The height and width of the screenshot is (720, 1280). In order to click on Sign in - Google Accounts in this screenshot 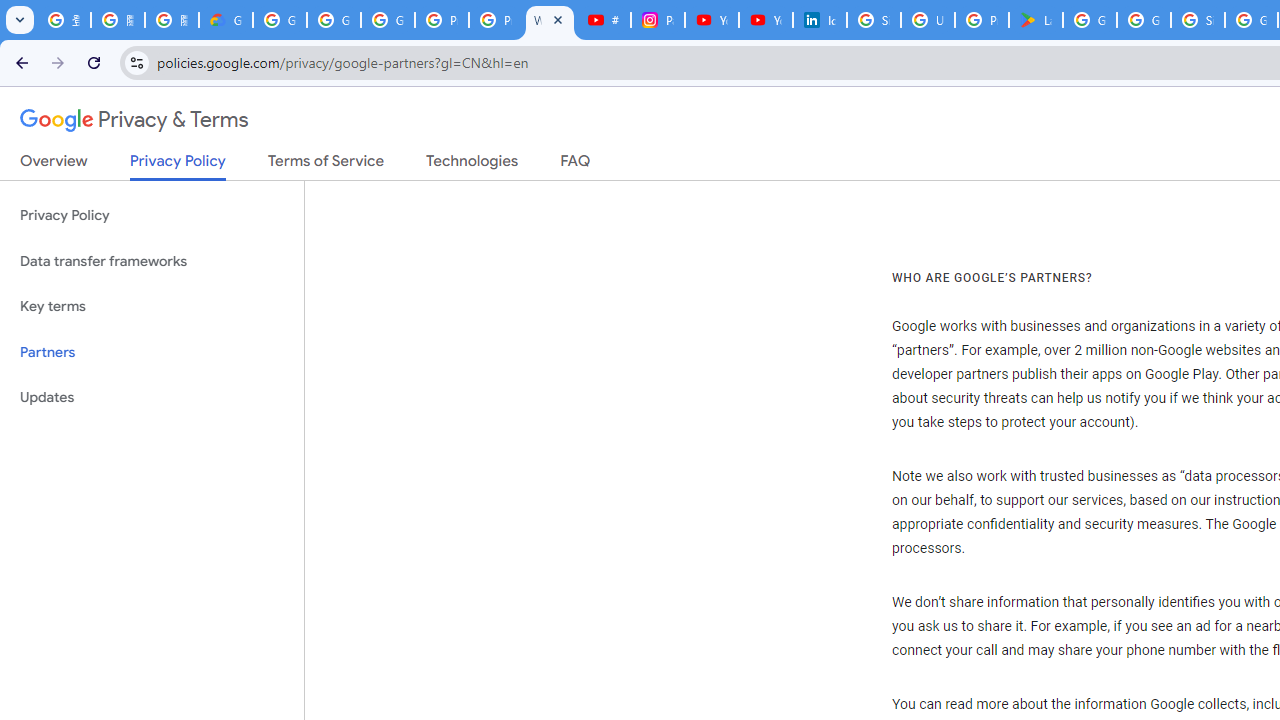, I will do `click(1198, 20)`.